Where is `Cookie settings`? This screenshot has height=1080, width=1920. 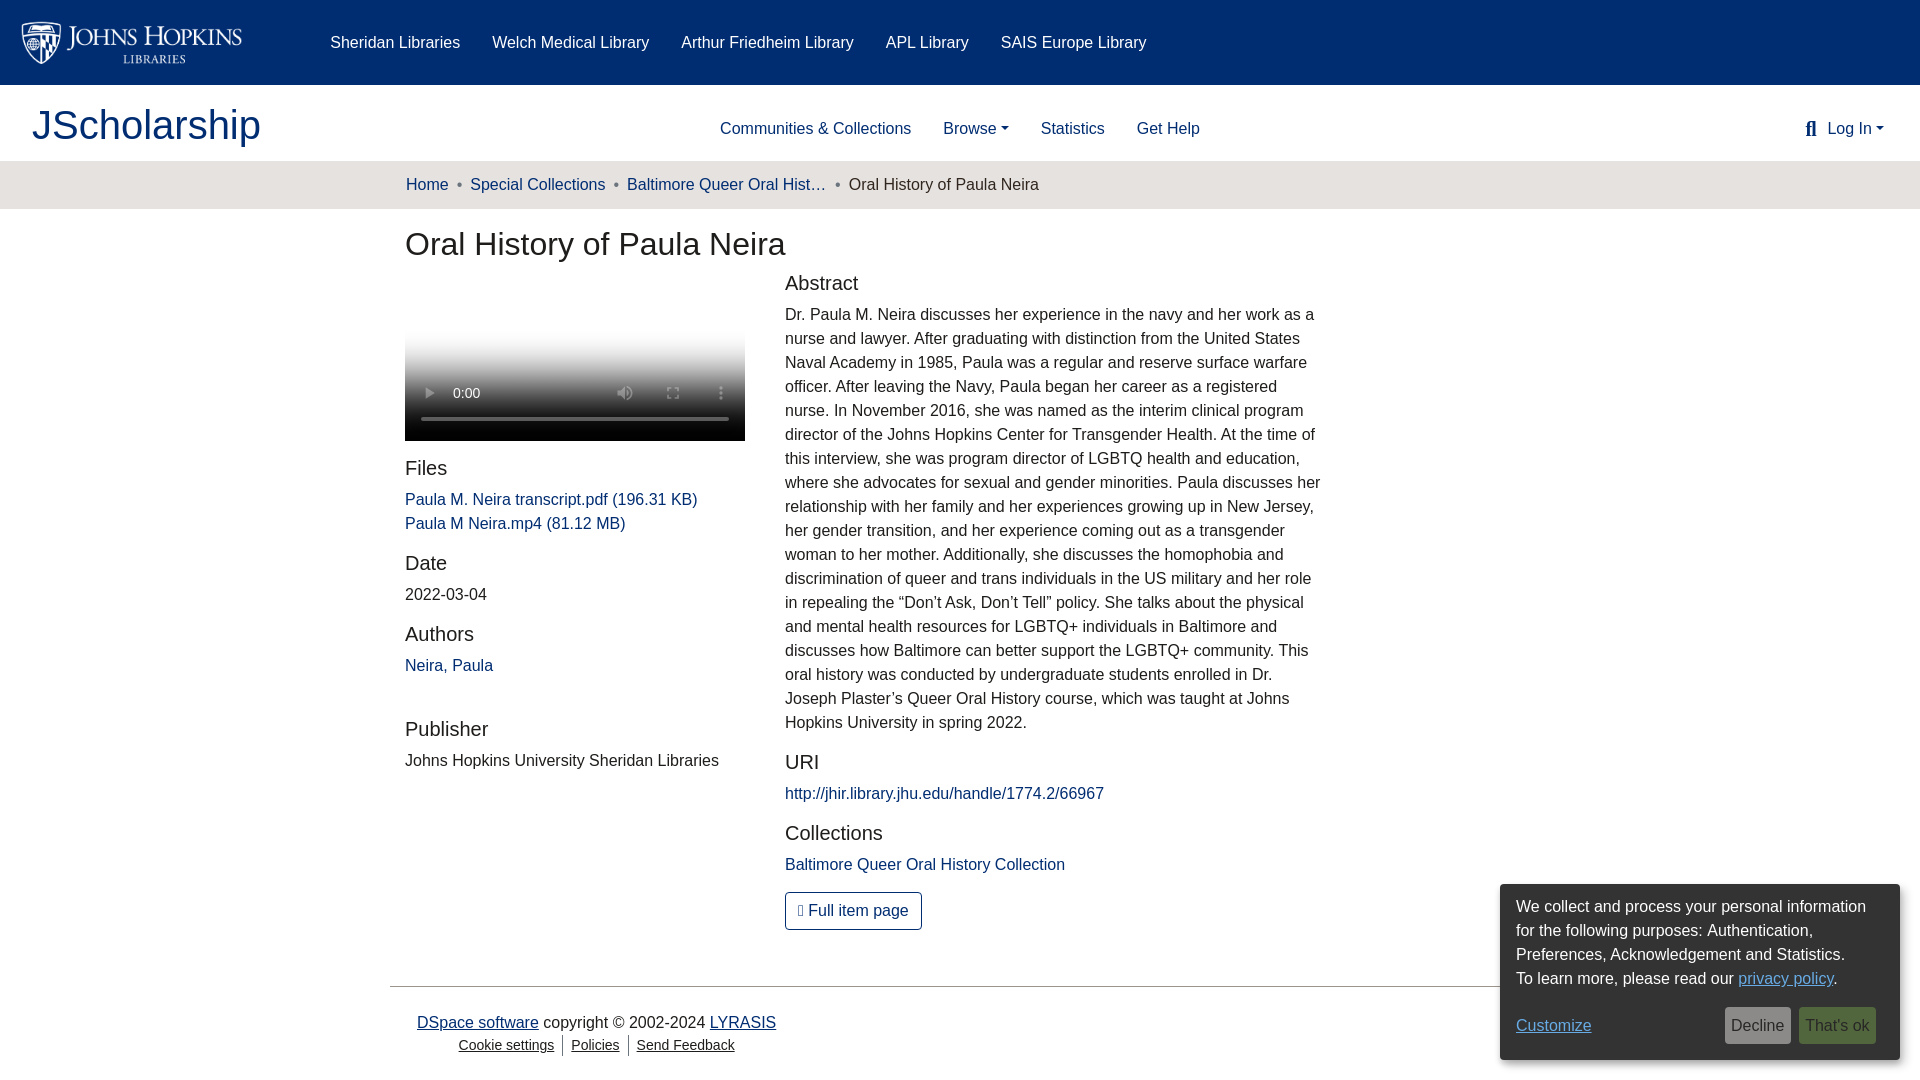
Cookie settings is located at coordinates (506, 1045).